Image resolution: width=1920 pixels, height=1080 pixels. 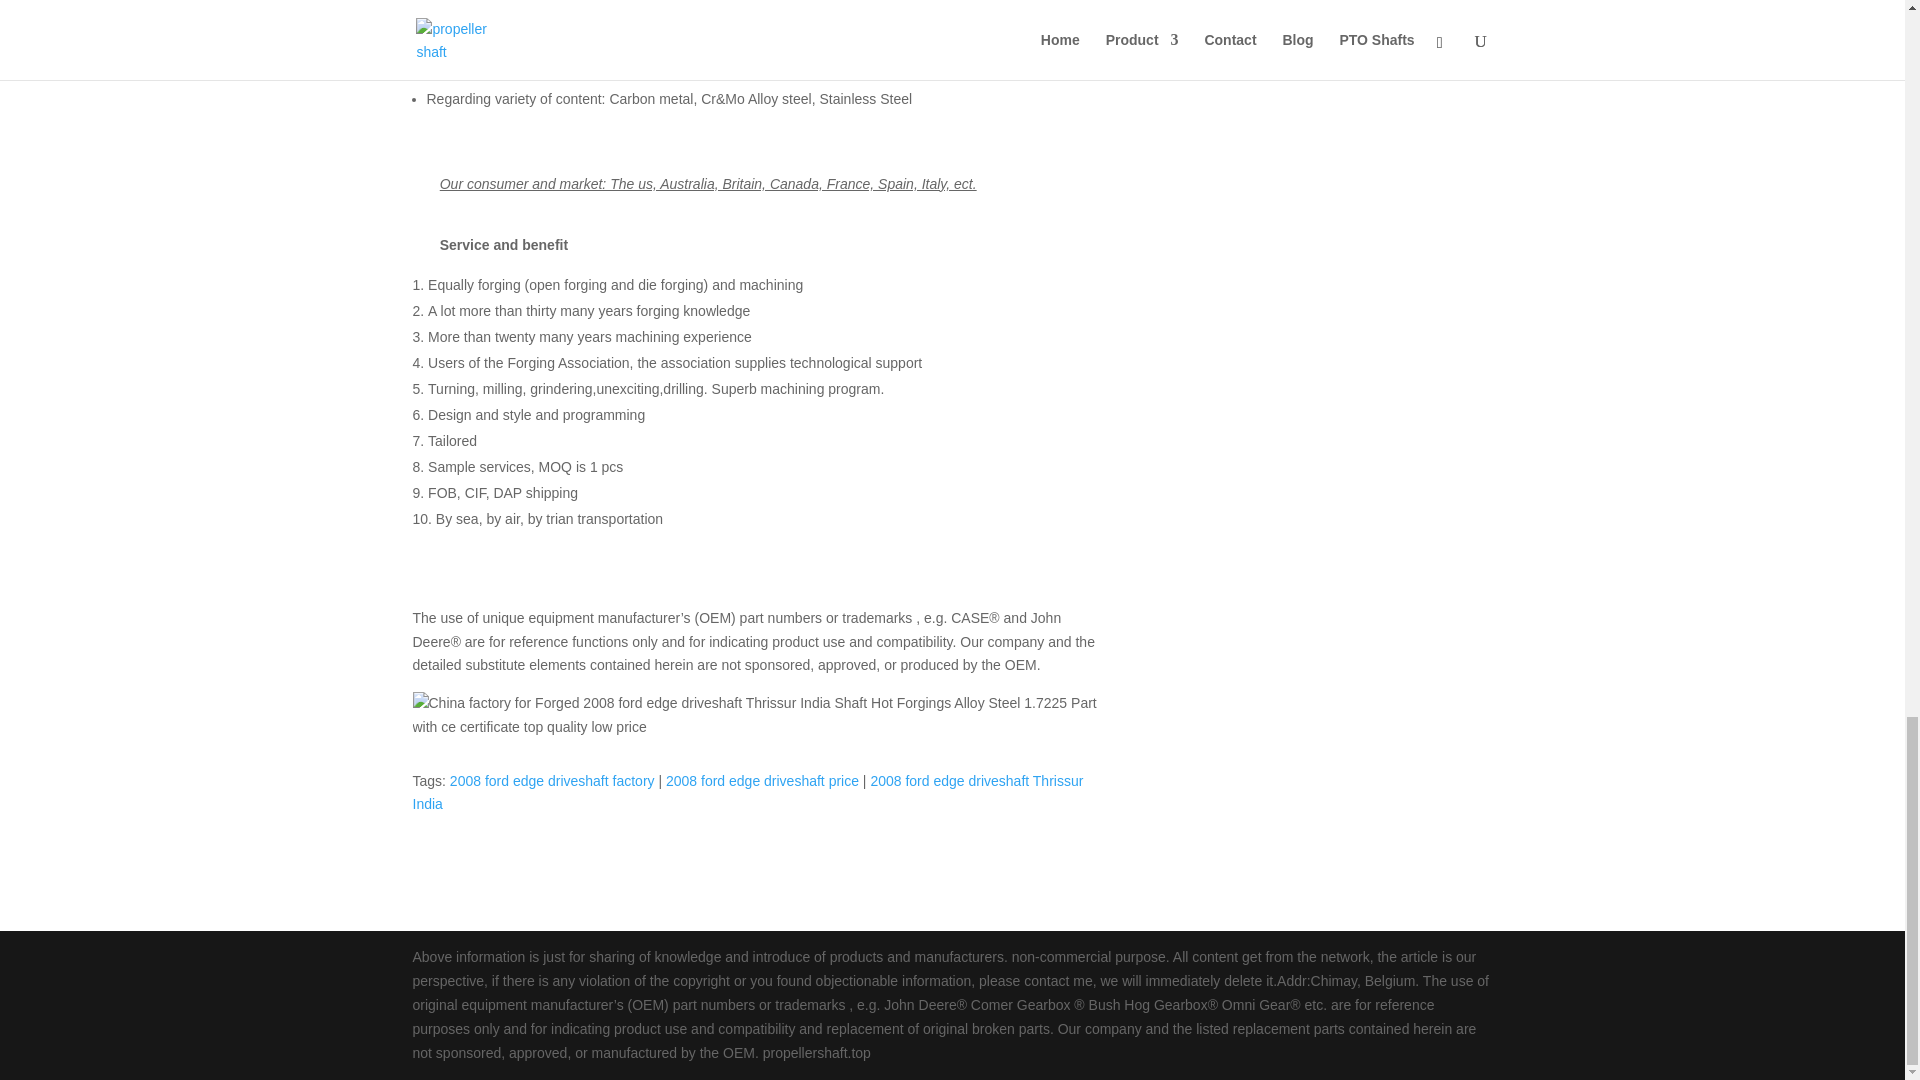 What do you see at coordinates (747, 793) in the screenshot?
I see `2008 ford edge driveshaft Thrissur India` at bounding box center [747, 793].